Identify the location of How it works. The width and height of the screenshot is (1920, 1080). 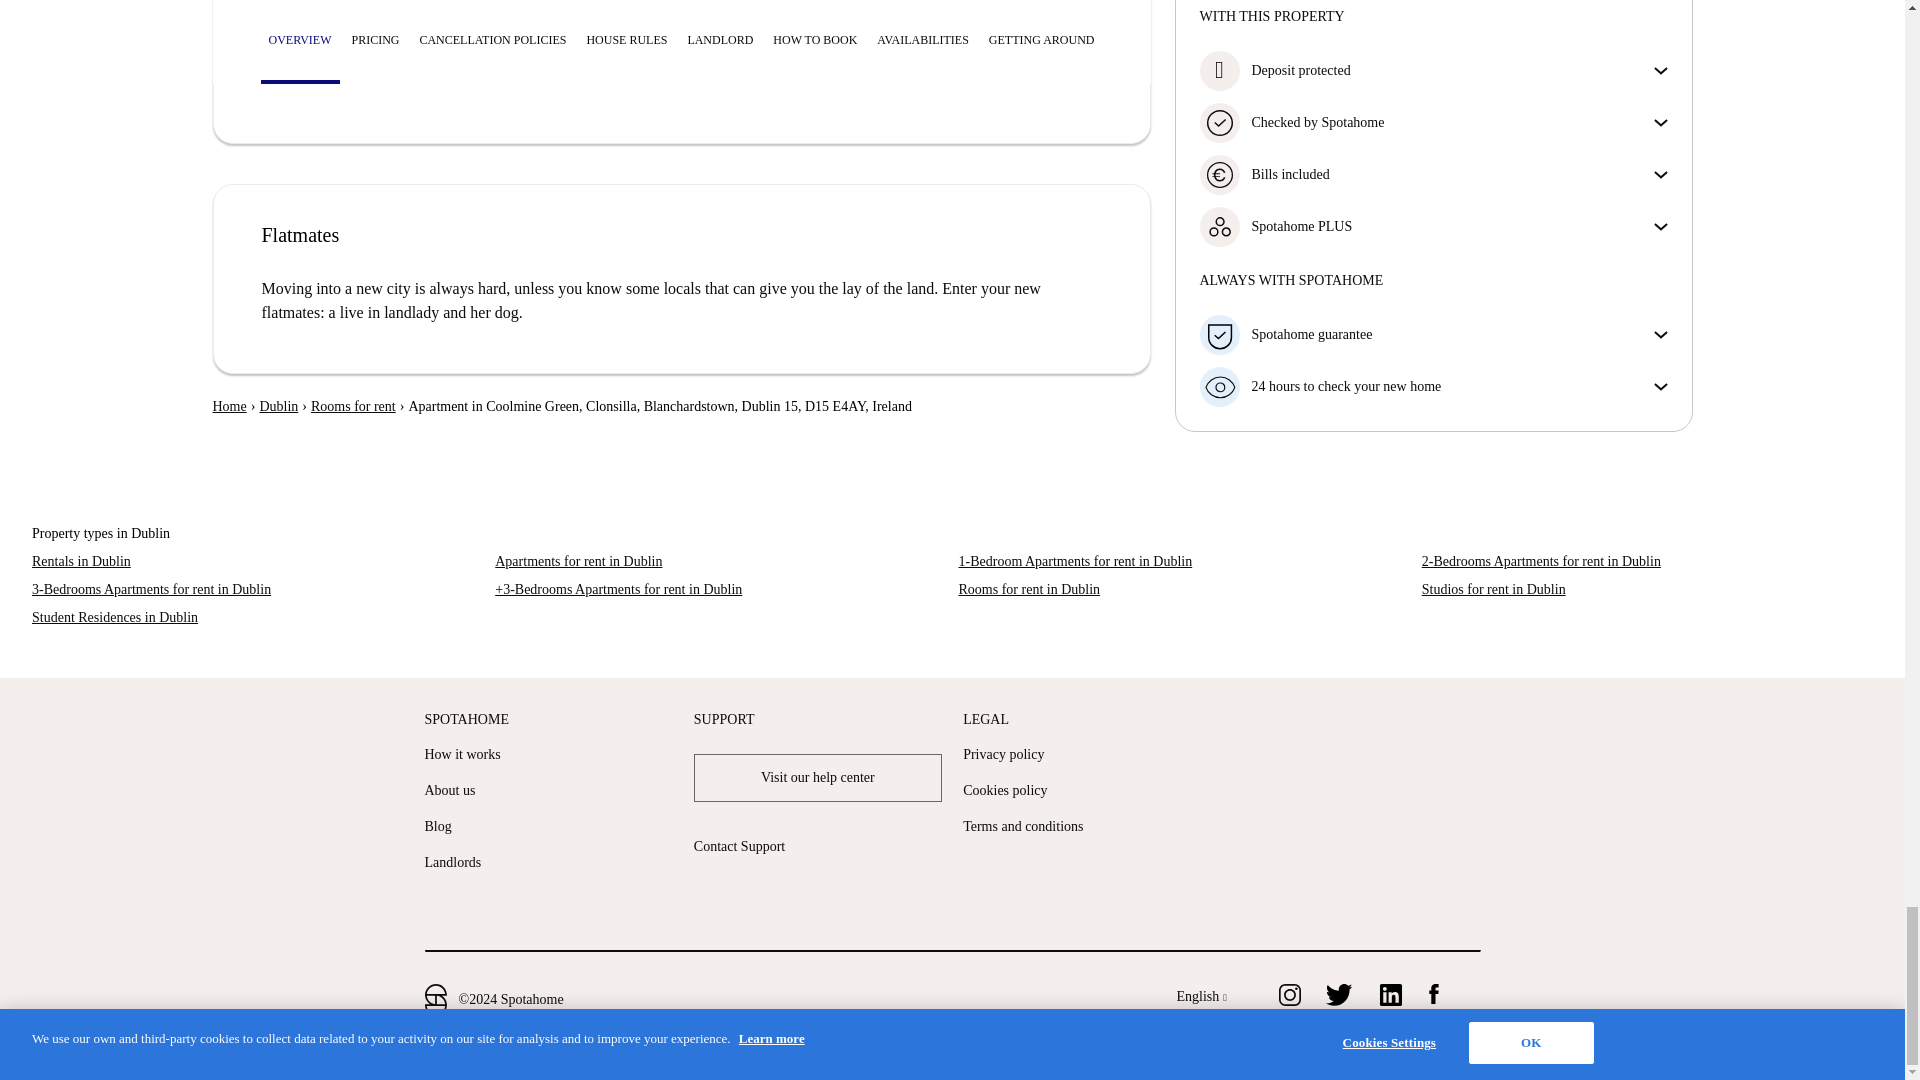
(462, 754).